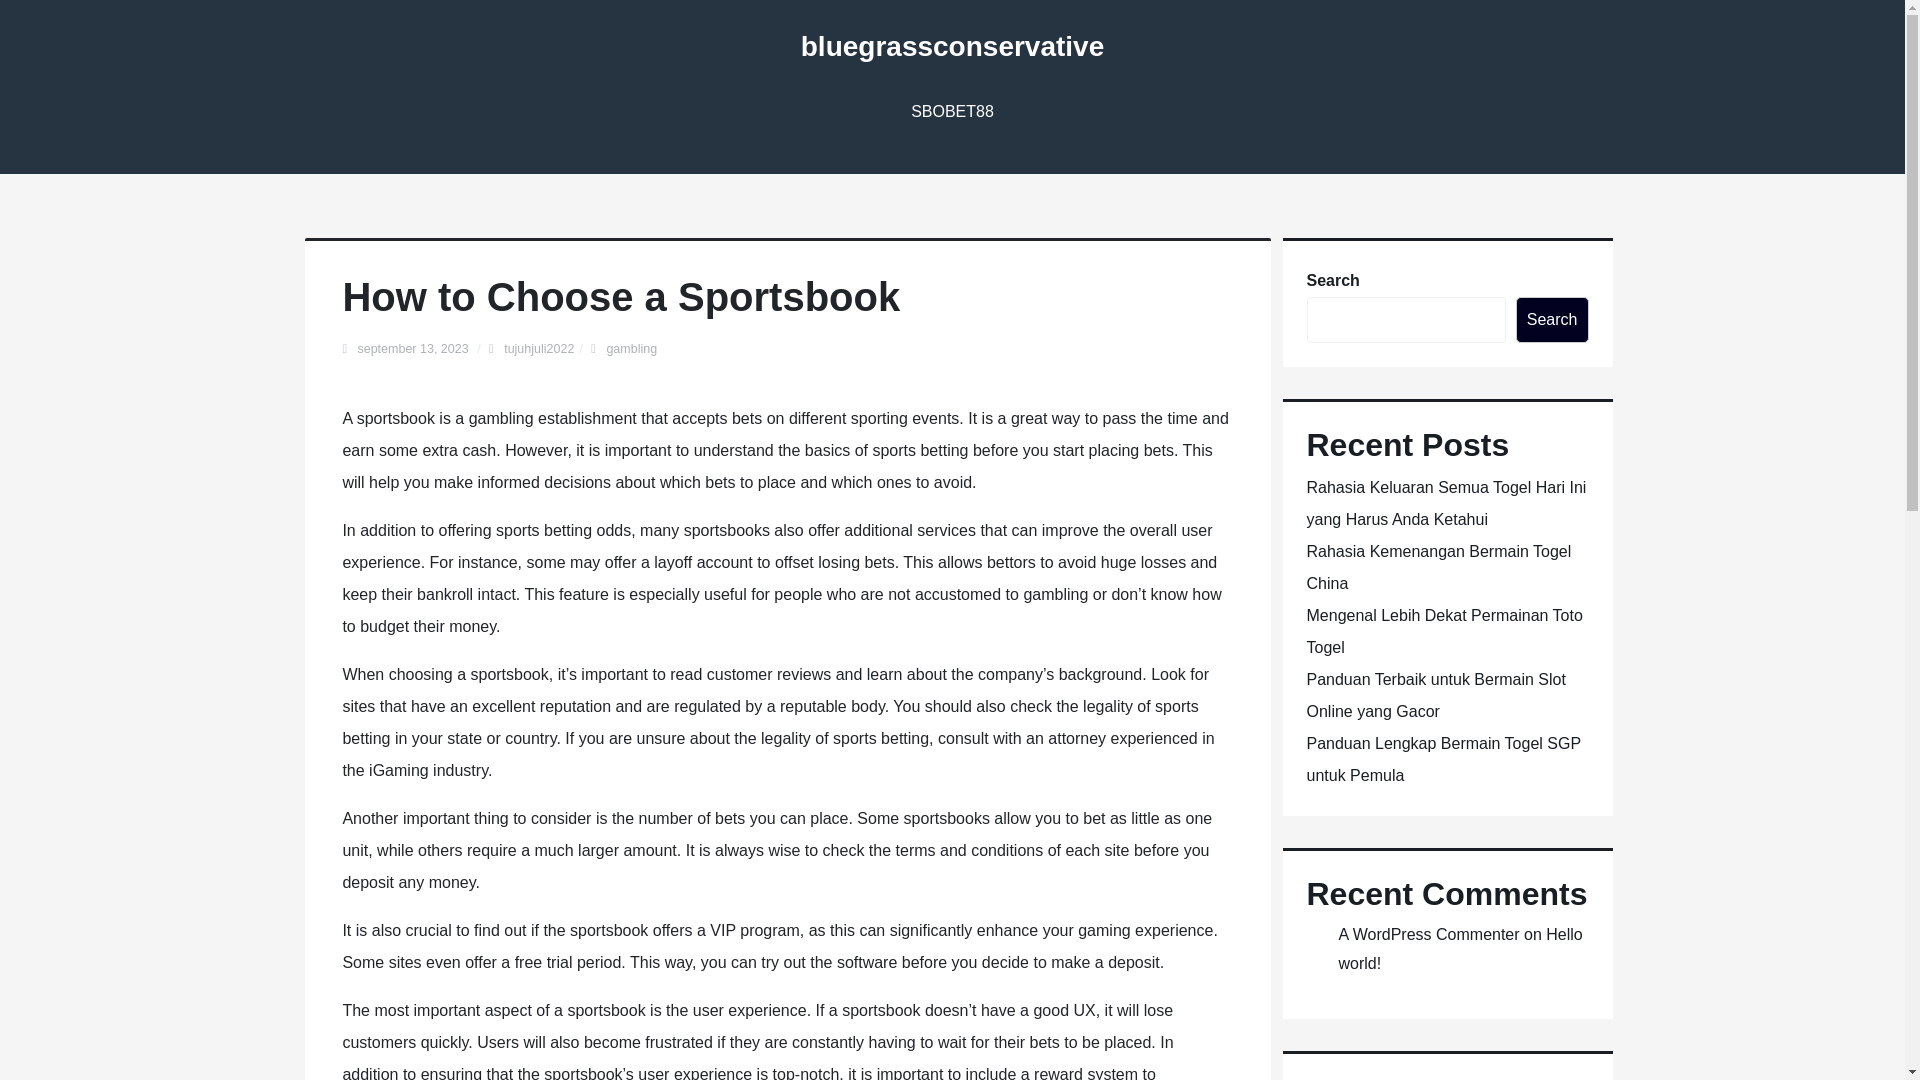  What do you see at coordinates (538, 349) in the screenshot?
I see `tujuhjuli2022` at bounding box center [538, 349].